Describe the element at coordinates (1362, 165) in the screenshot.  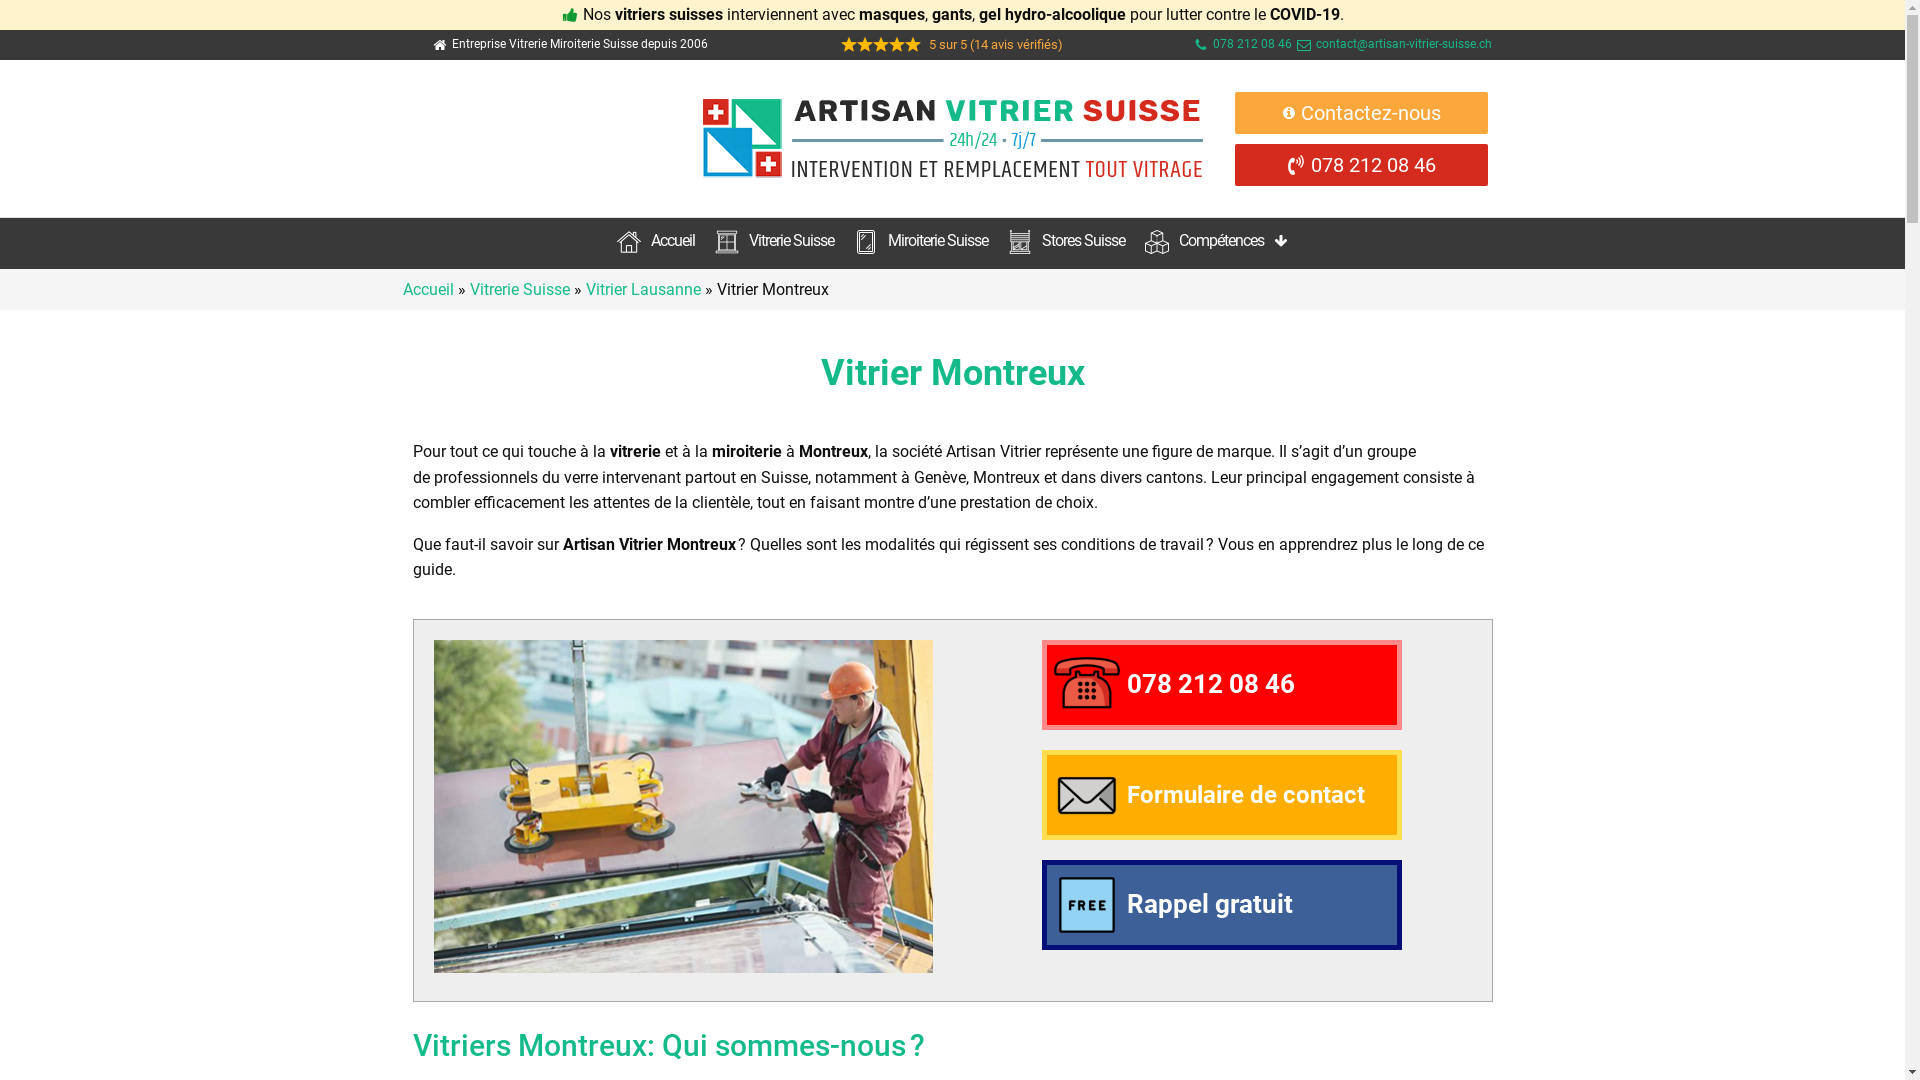
I see `078 212 08 46` at that location.